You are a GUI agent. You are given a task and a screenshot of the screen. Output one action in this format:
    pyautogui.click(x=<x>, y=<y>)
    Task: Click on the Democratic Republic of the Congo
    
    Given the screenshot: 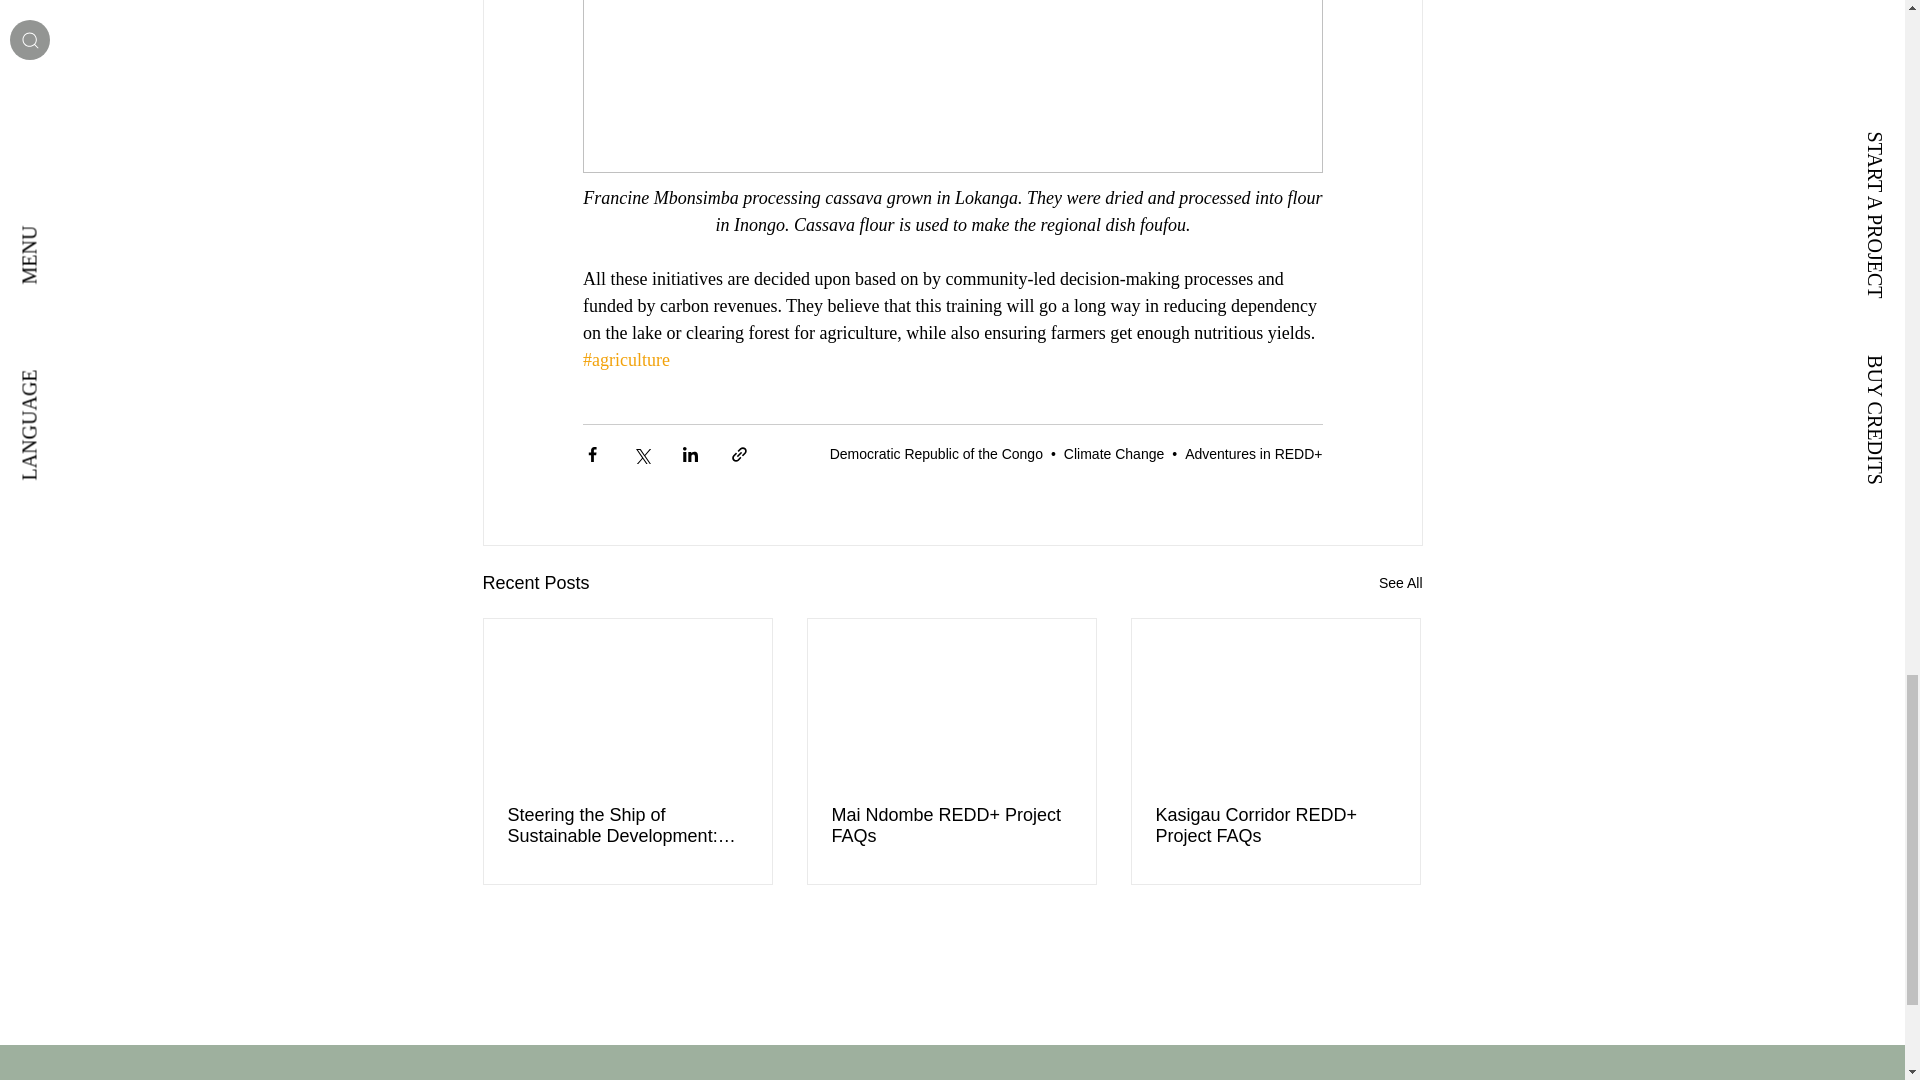 What is the action you would take?
    pyautogui.click(x=936, y=454)
    